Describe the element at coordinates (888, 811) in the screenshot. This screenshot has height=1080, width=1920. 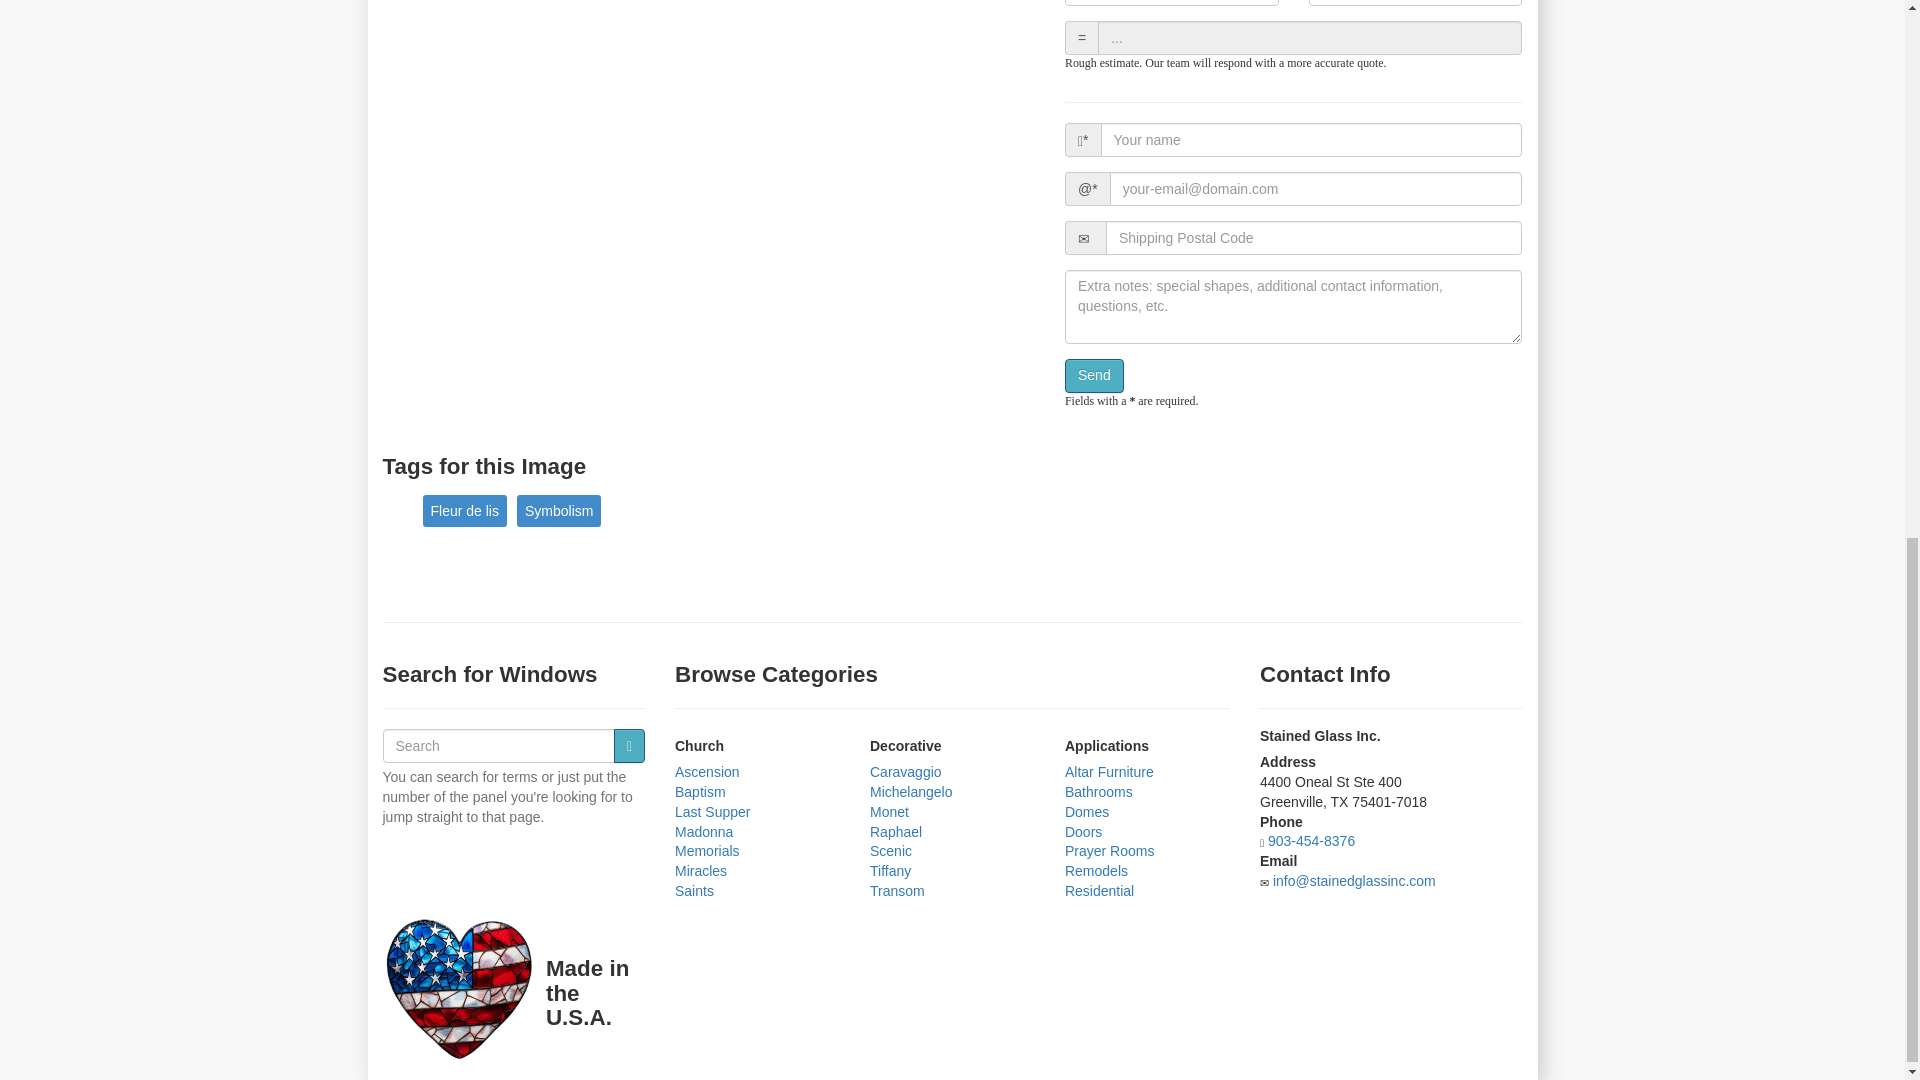
I see `Monet` at that location.